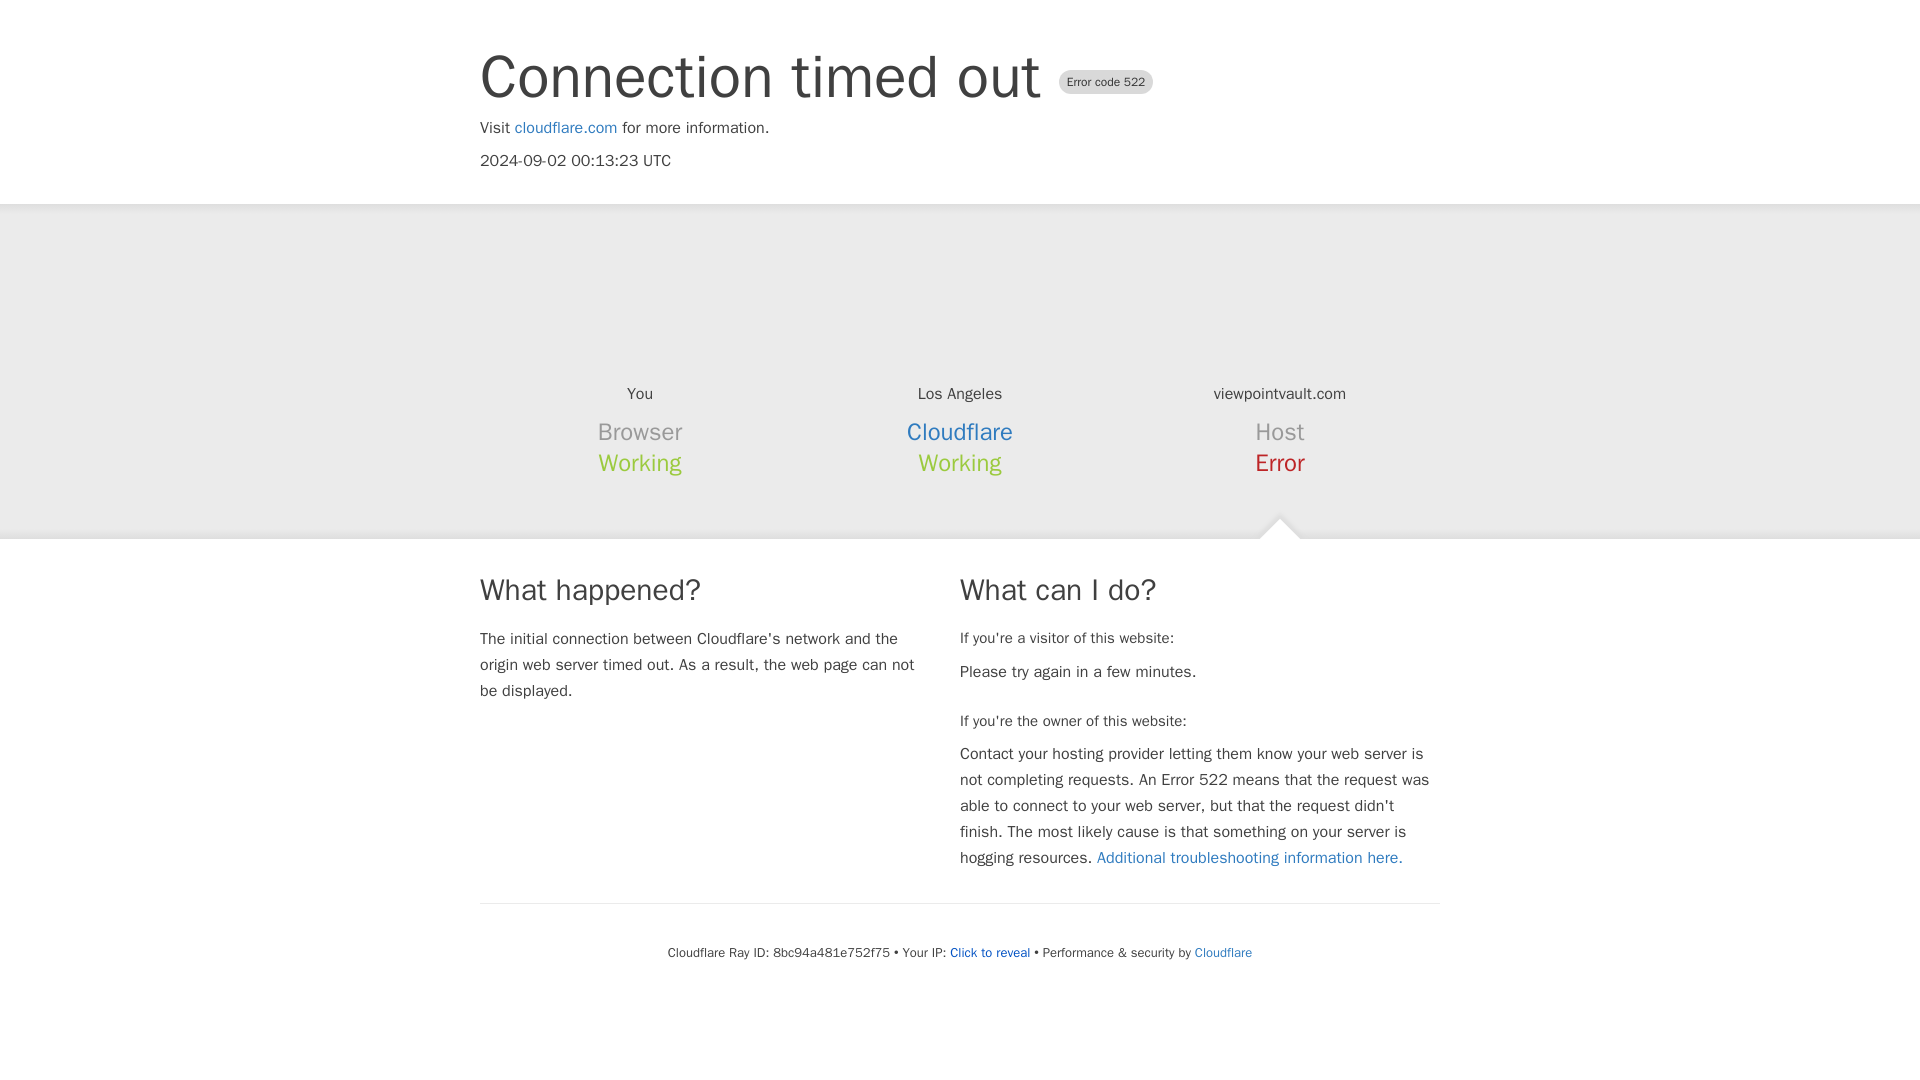 This screenshot has height=1080, width=1920. I want to click on Cloudflare, so click(1222, 952).